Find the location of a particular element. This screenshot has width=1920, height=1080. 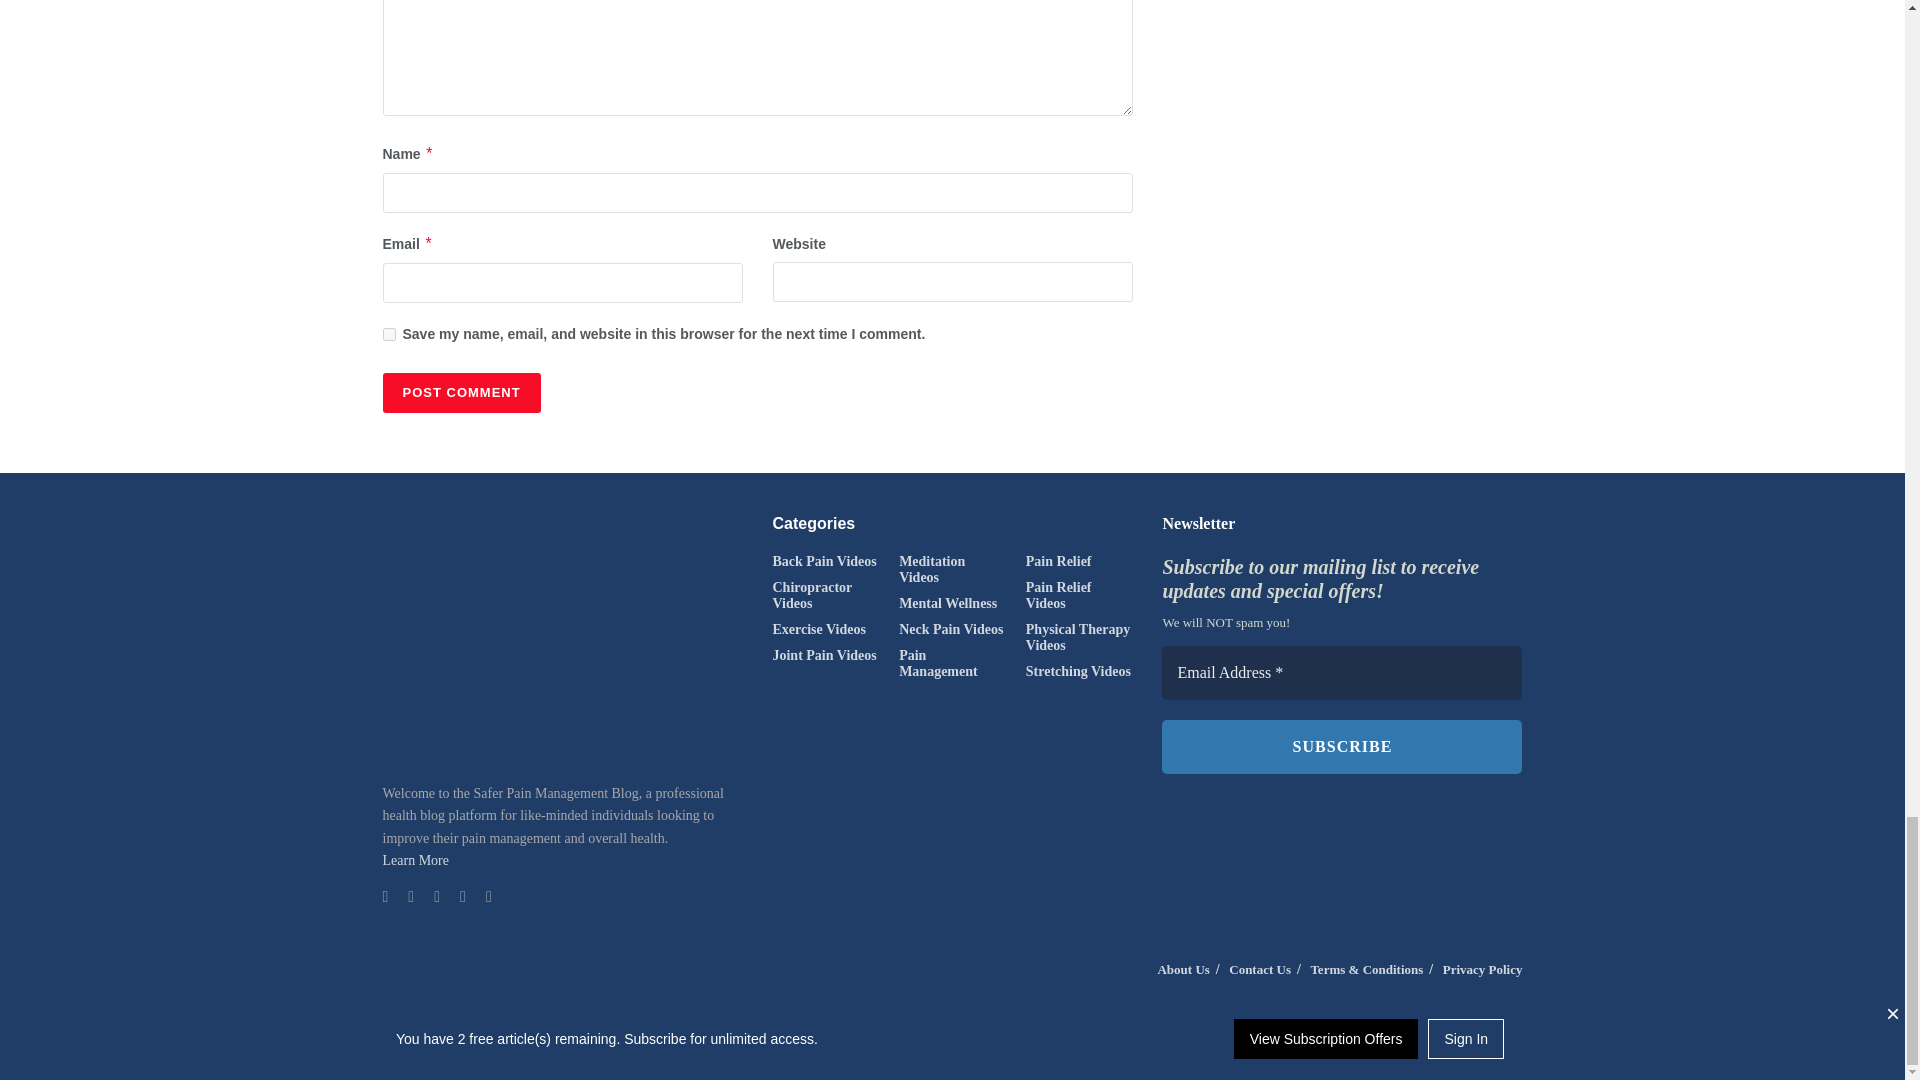

Subscribe is located at coordinates (1342, 747).